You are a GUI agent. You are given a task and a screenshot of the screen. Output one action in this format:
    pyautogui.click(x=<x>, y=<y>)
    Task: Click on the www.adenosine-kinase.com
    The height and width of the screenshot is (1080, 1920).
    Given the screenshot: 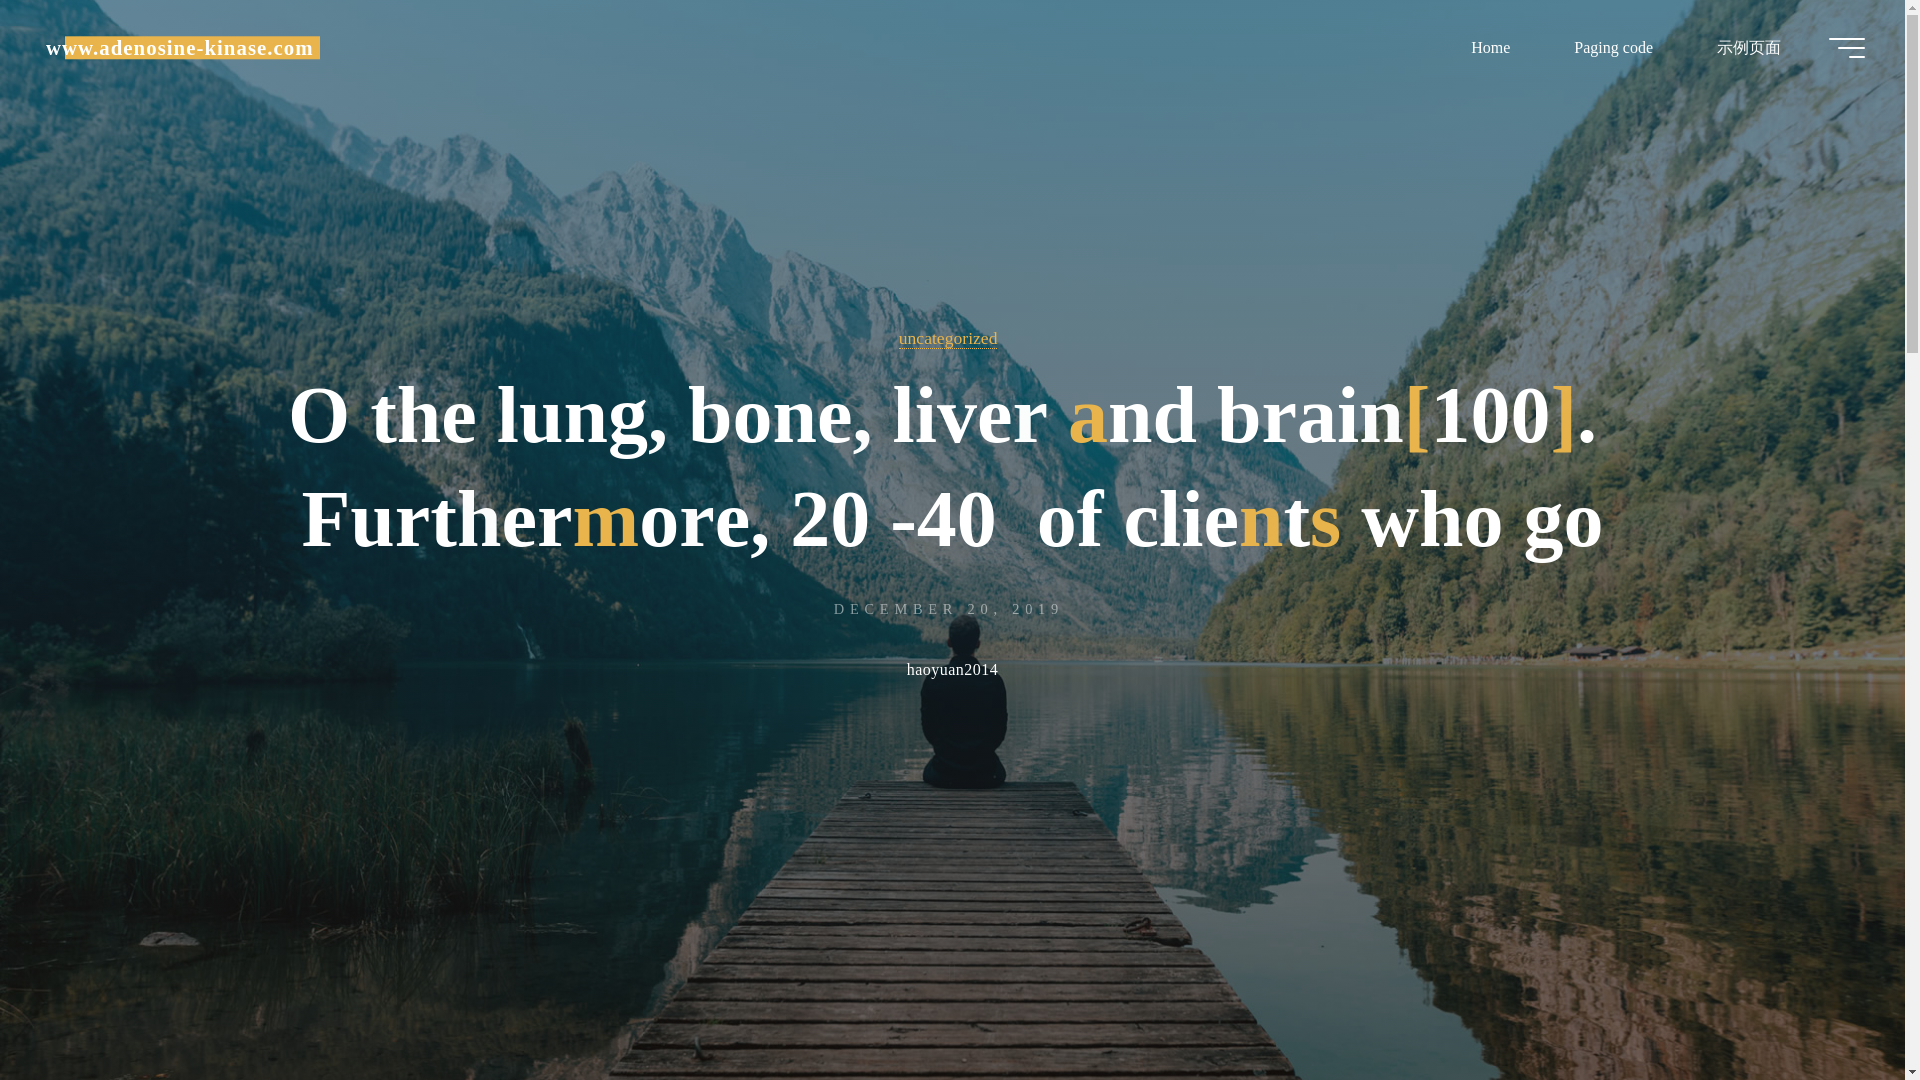 What is the action you would take?
    pyautogui.click(x=180, y=47)
    